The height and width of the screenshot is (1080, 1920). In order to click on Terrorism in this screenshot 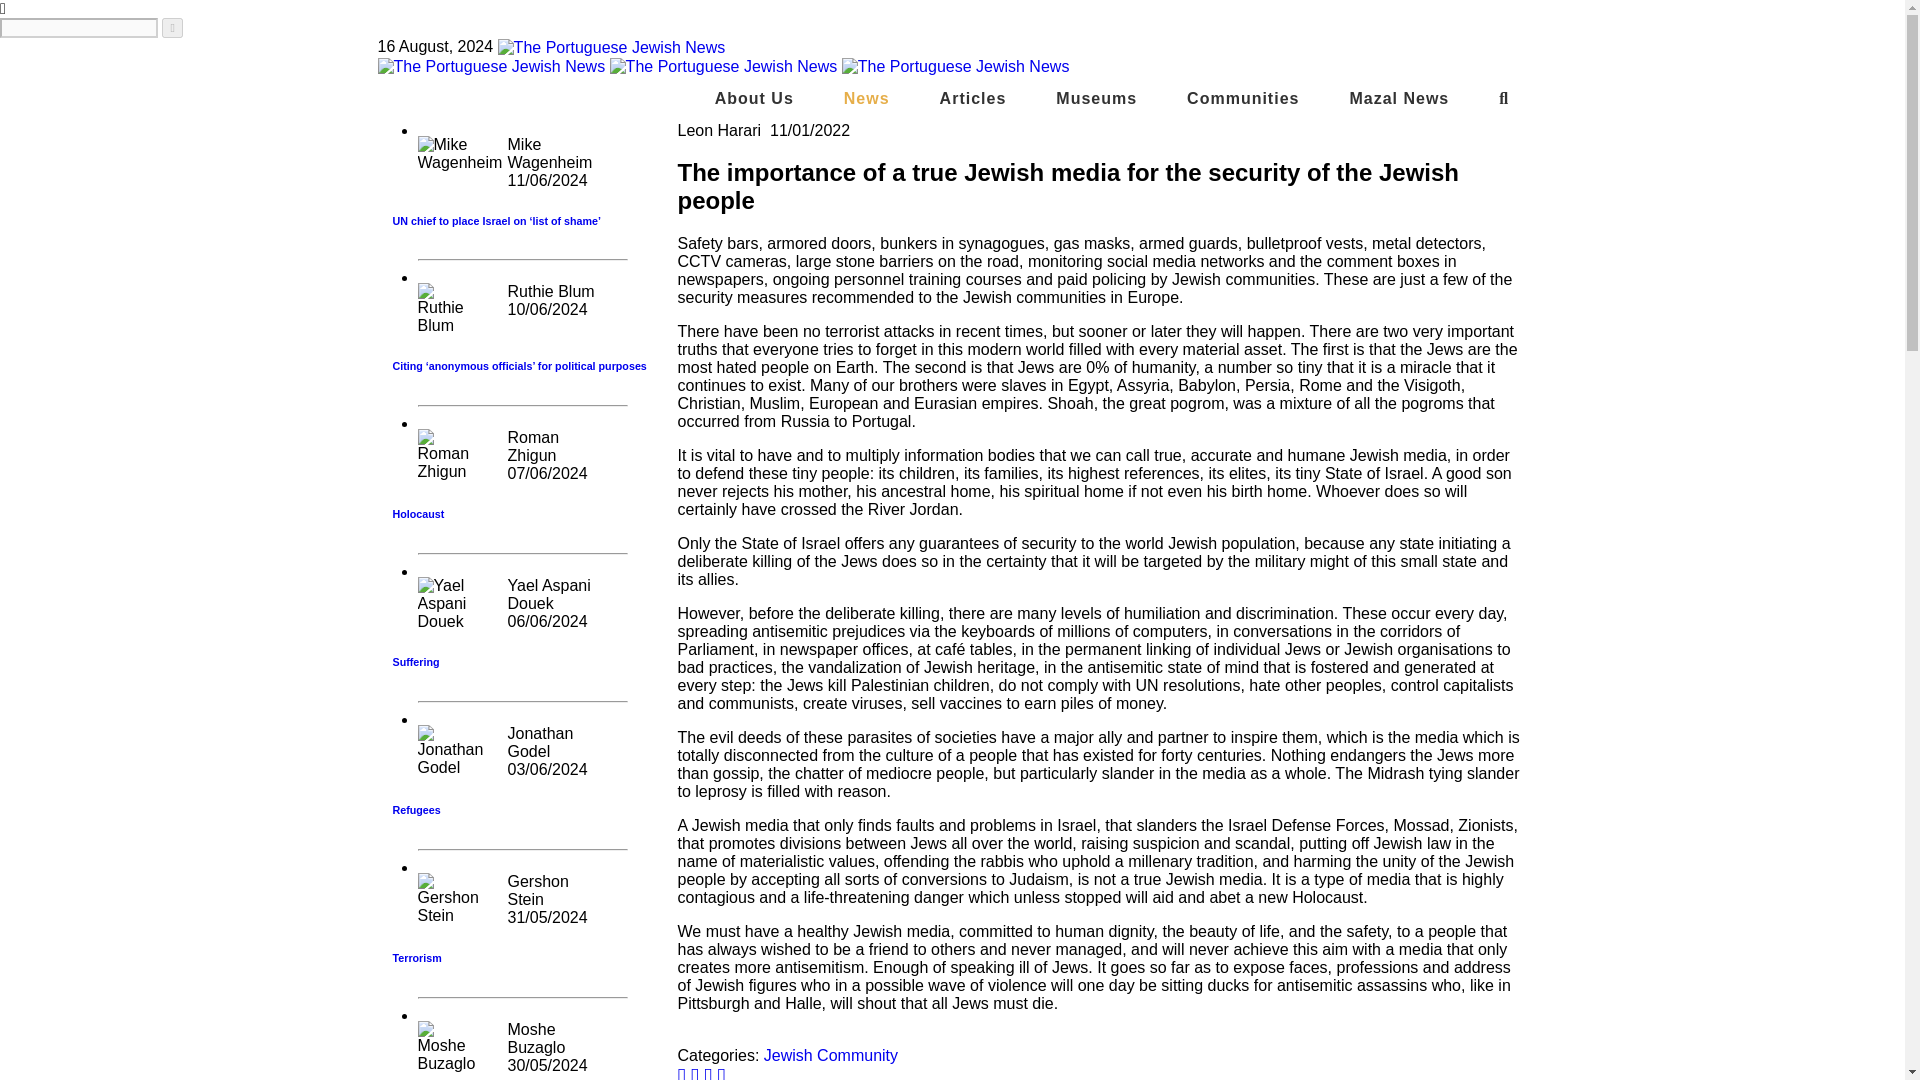, I will do `click(416, 958)`.